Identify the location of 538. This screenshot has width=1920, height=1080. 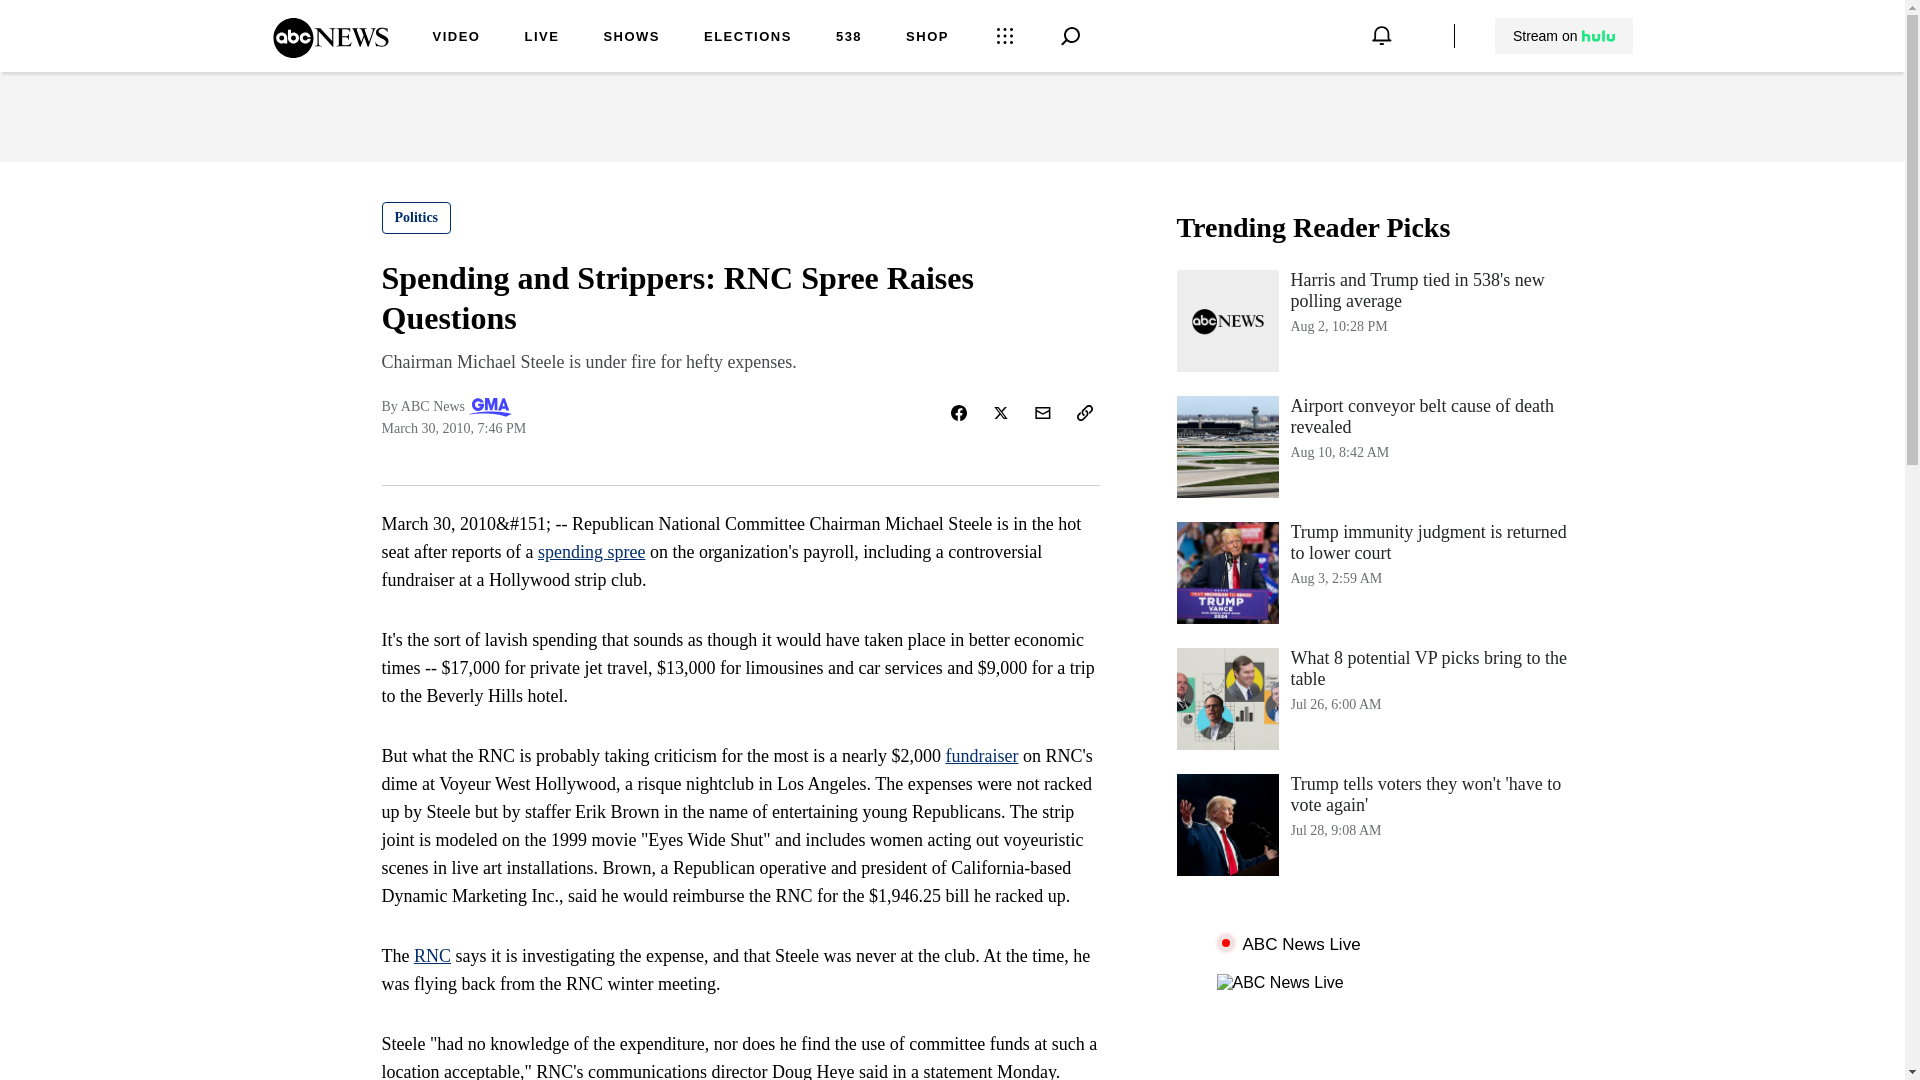
(848, 38).